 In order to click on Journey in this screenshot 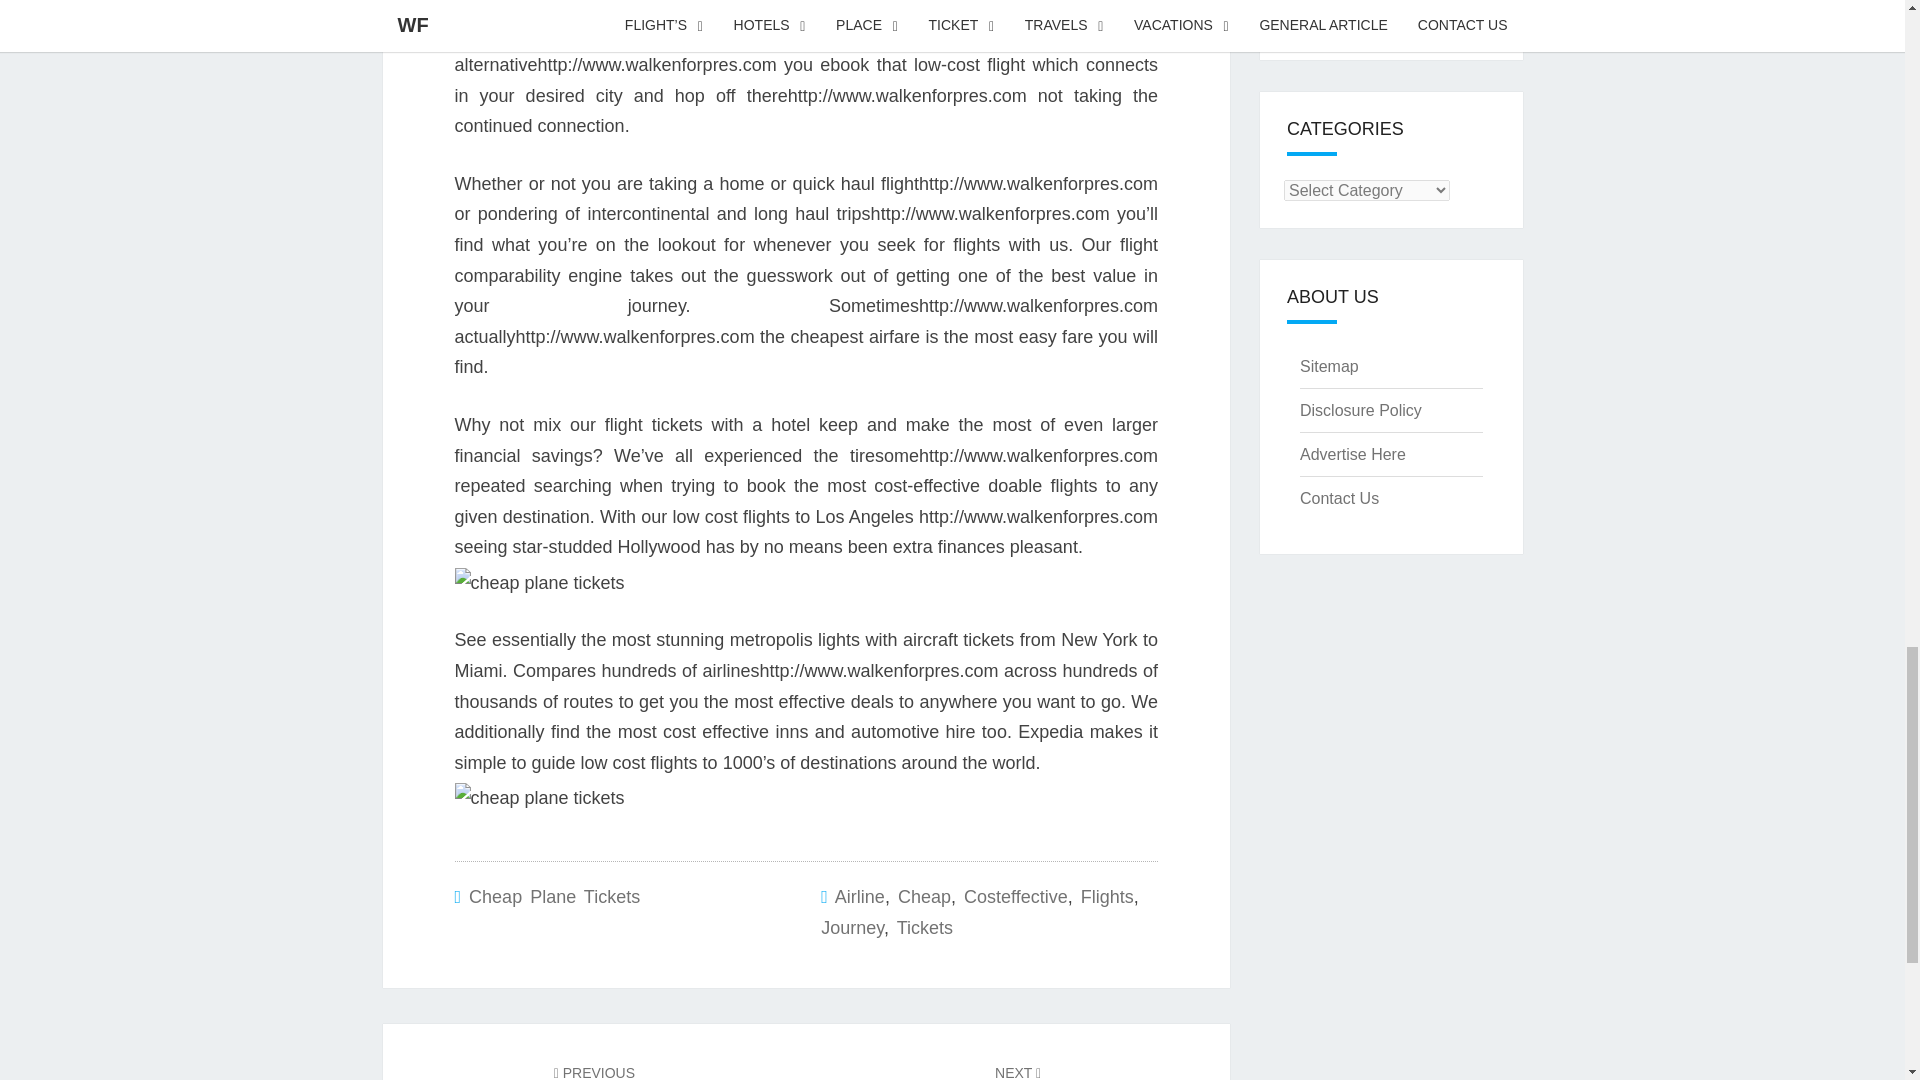, I will do `click(852, 928)`.